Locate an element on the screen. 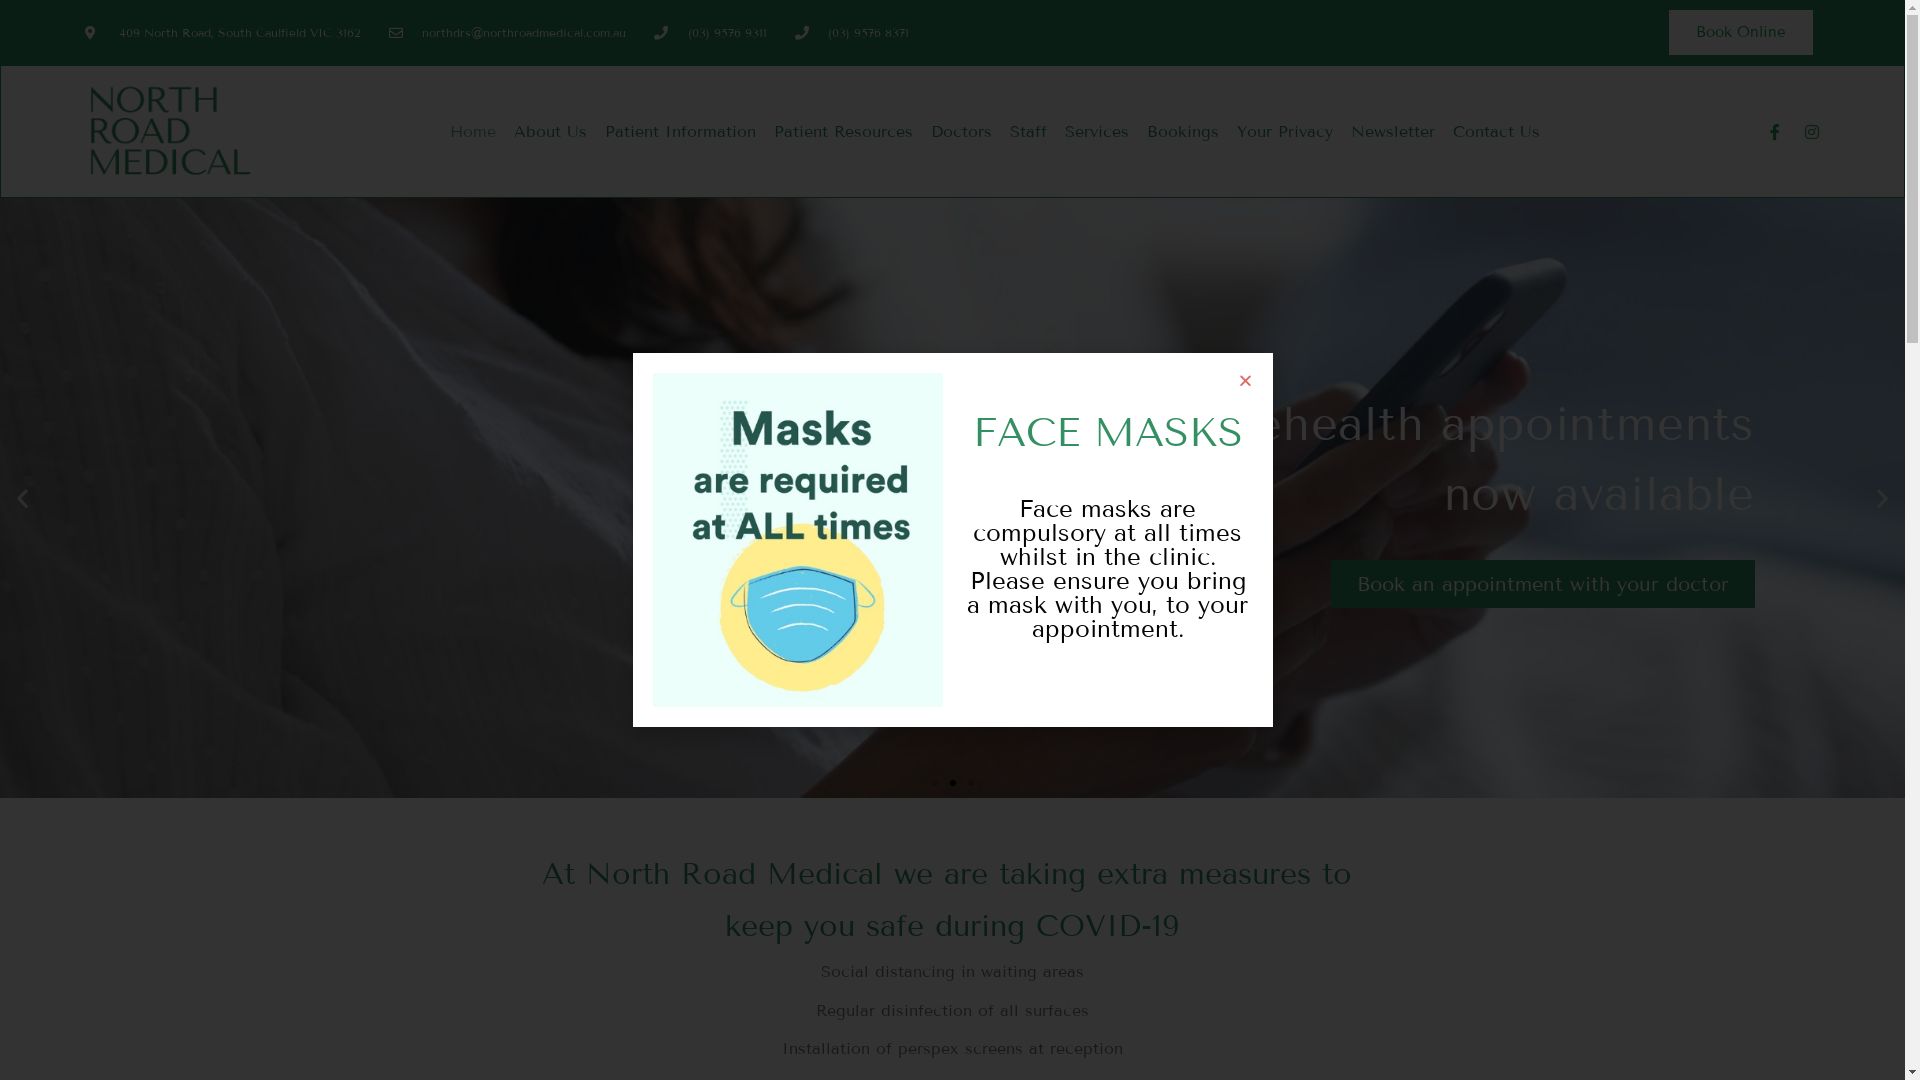 The height and width of the screenshot is (1080, 1920). Doctors is located at coordinates (962, 132).